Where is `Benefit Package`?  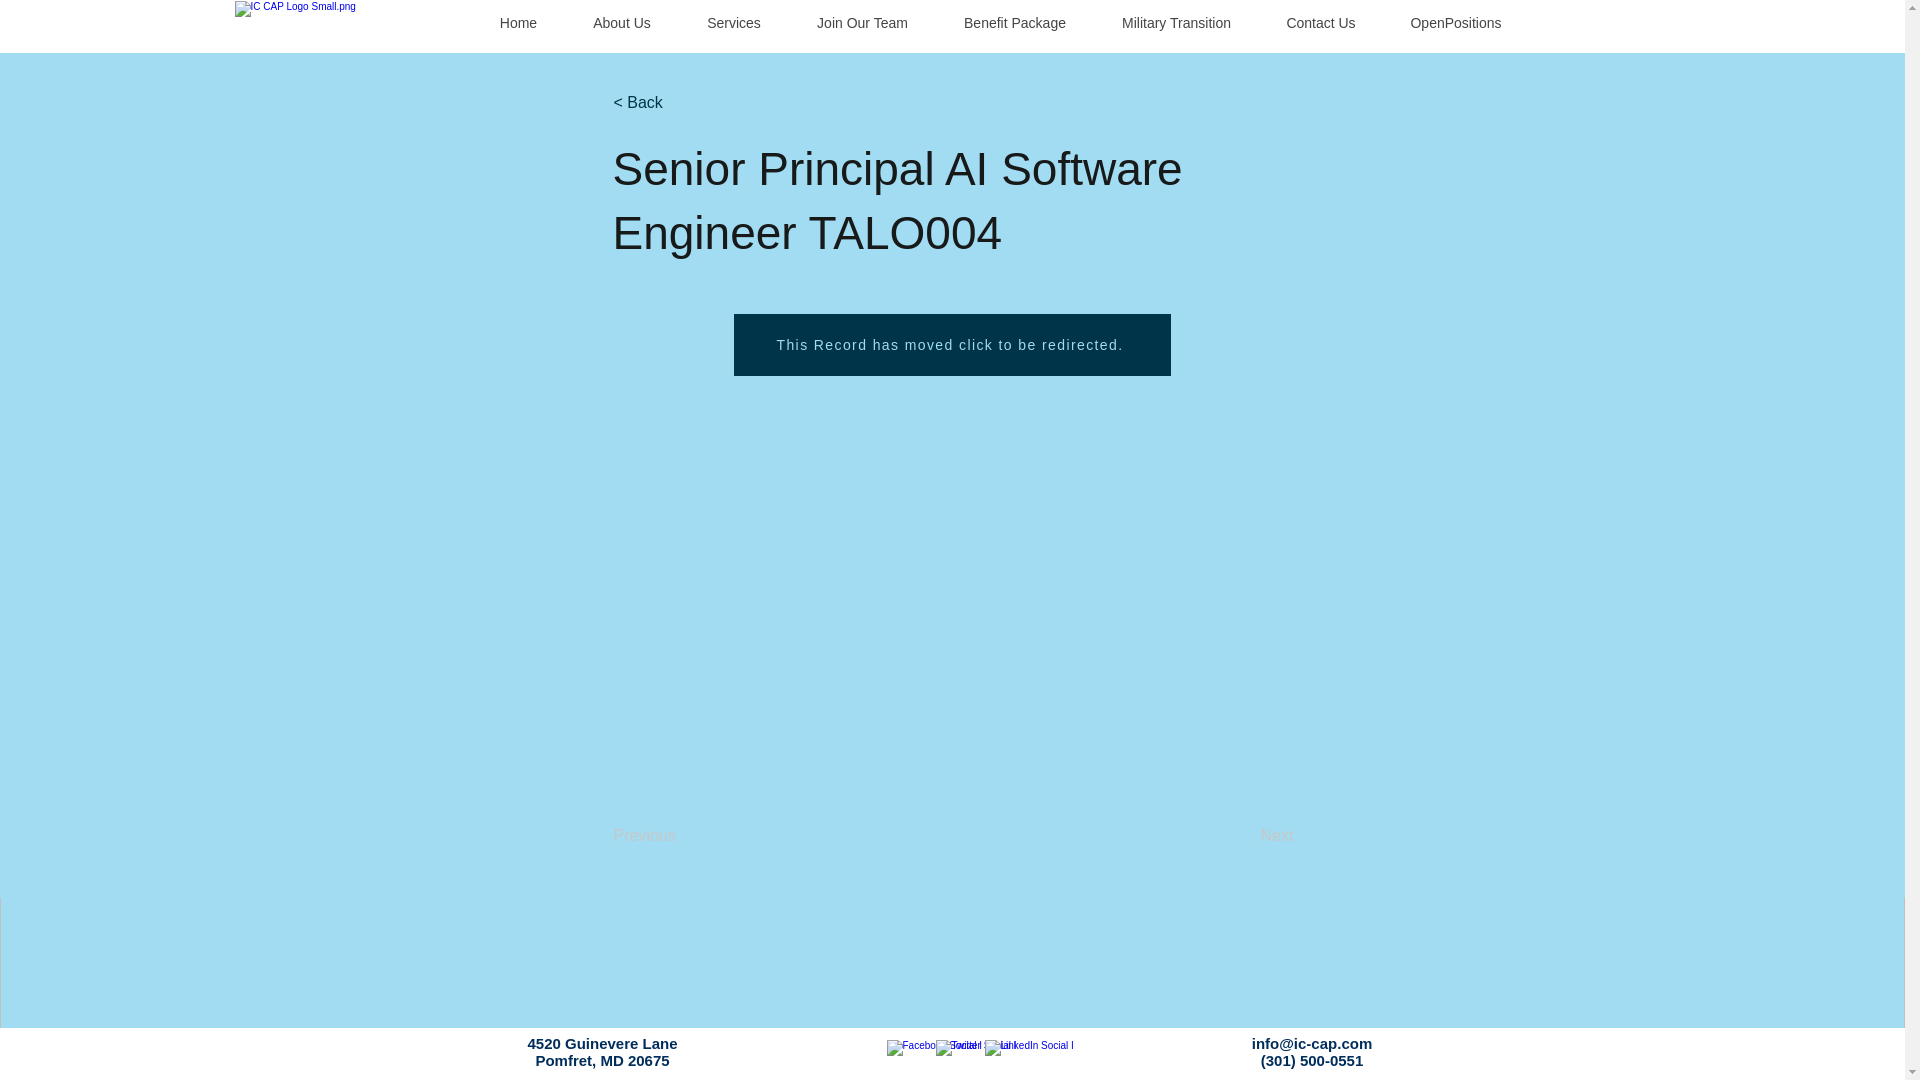 Benefit Package is located at coordinates (1015, 24).